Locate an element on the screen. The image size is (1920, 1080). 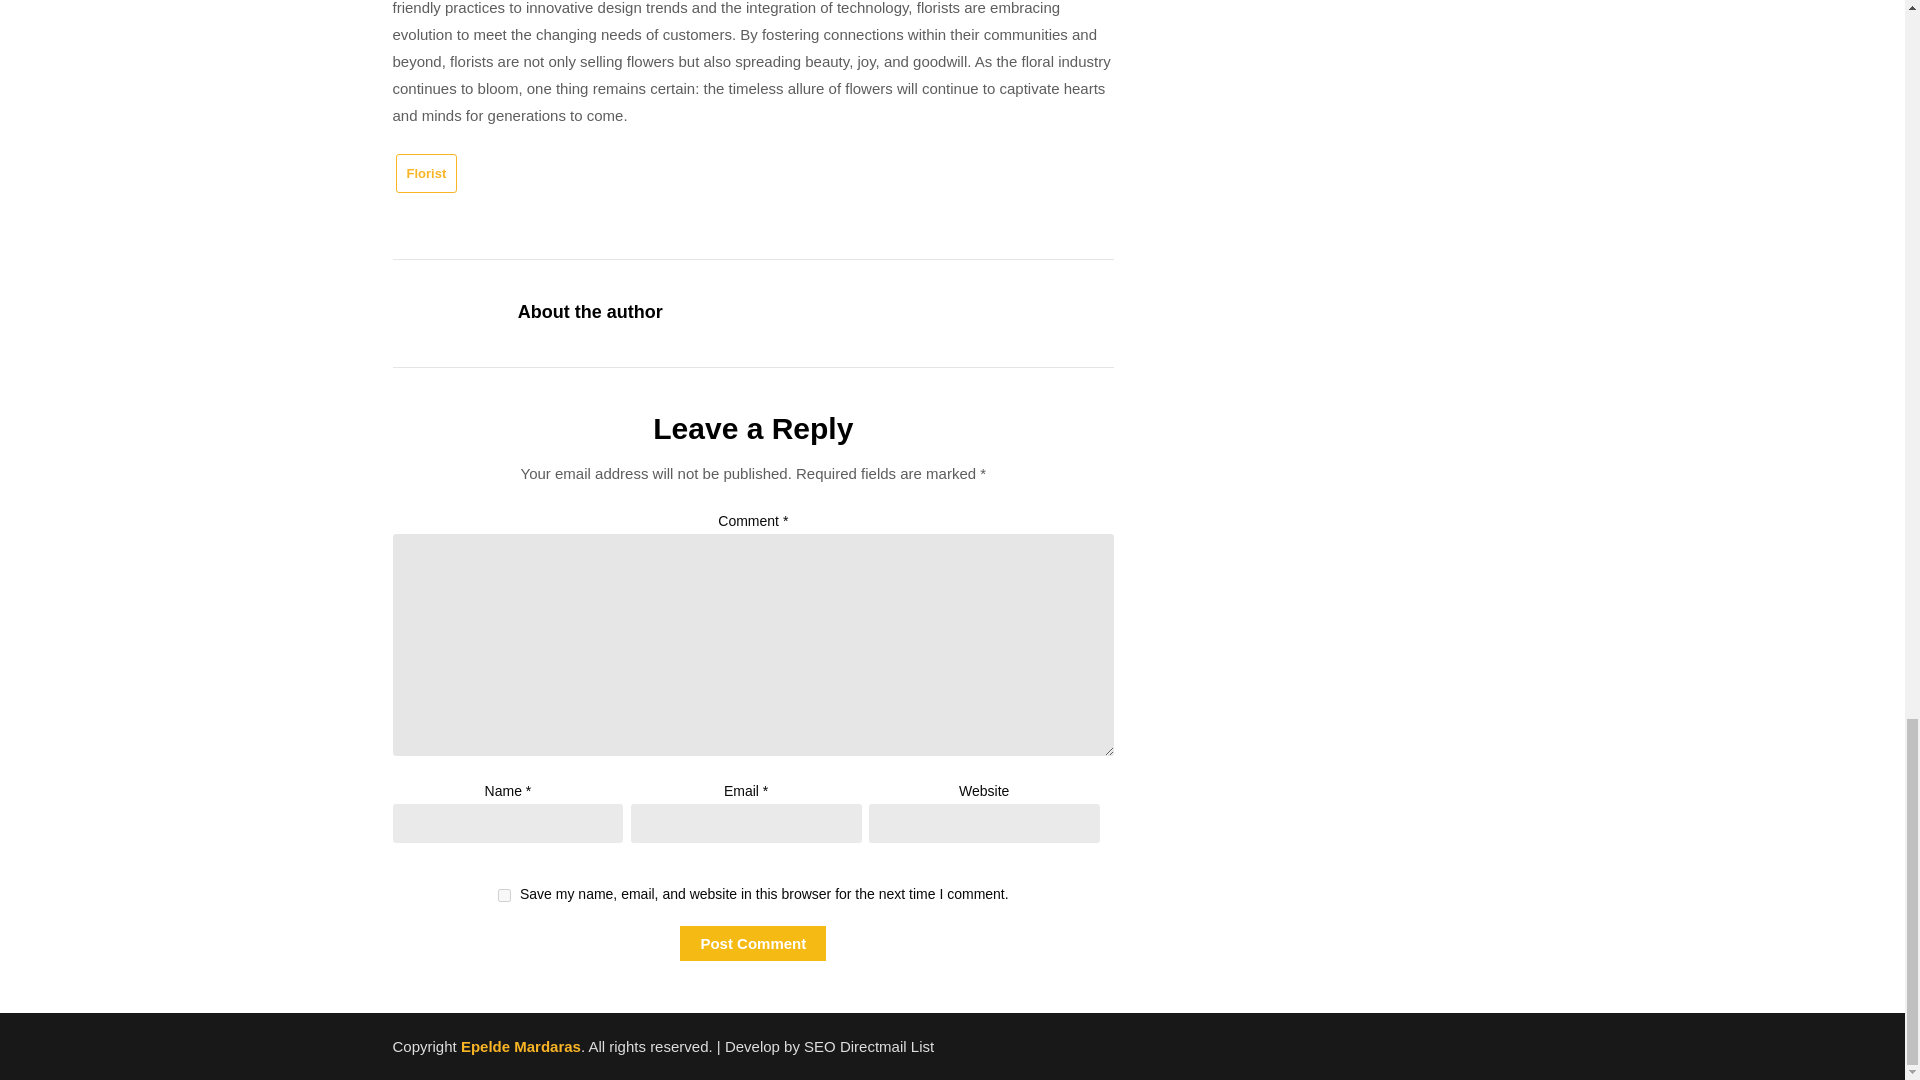
yes is located at coordinates (504, 894).